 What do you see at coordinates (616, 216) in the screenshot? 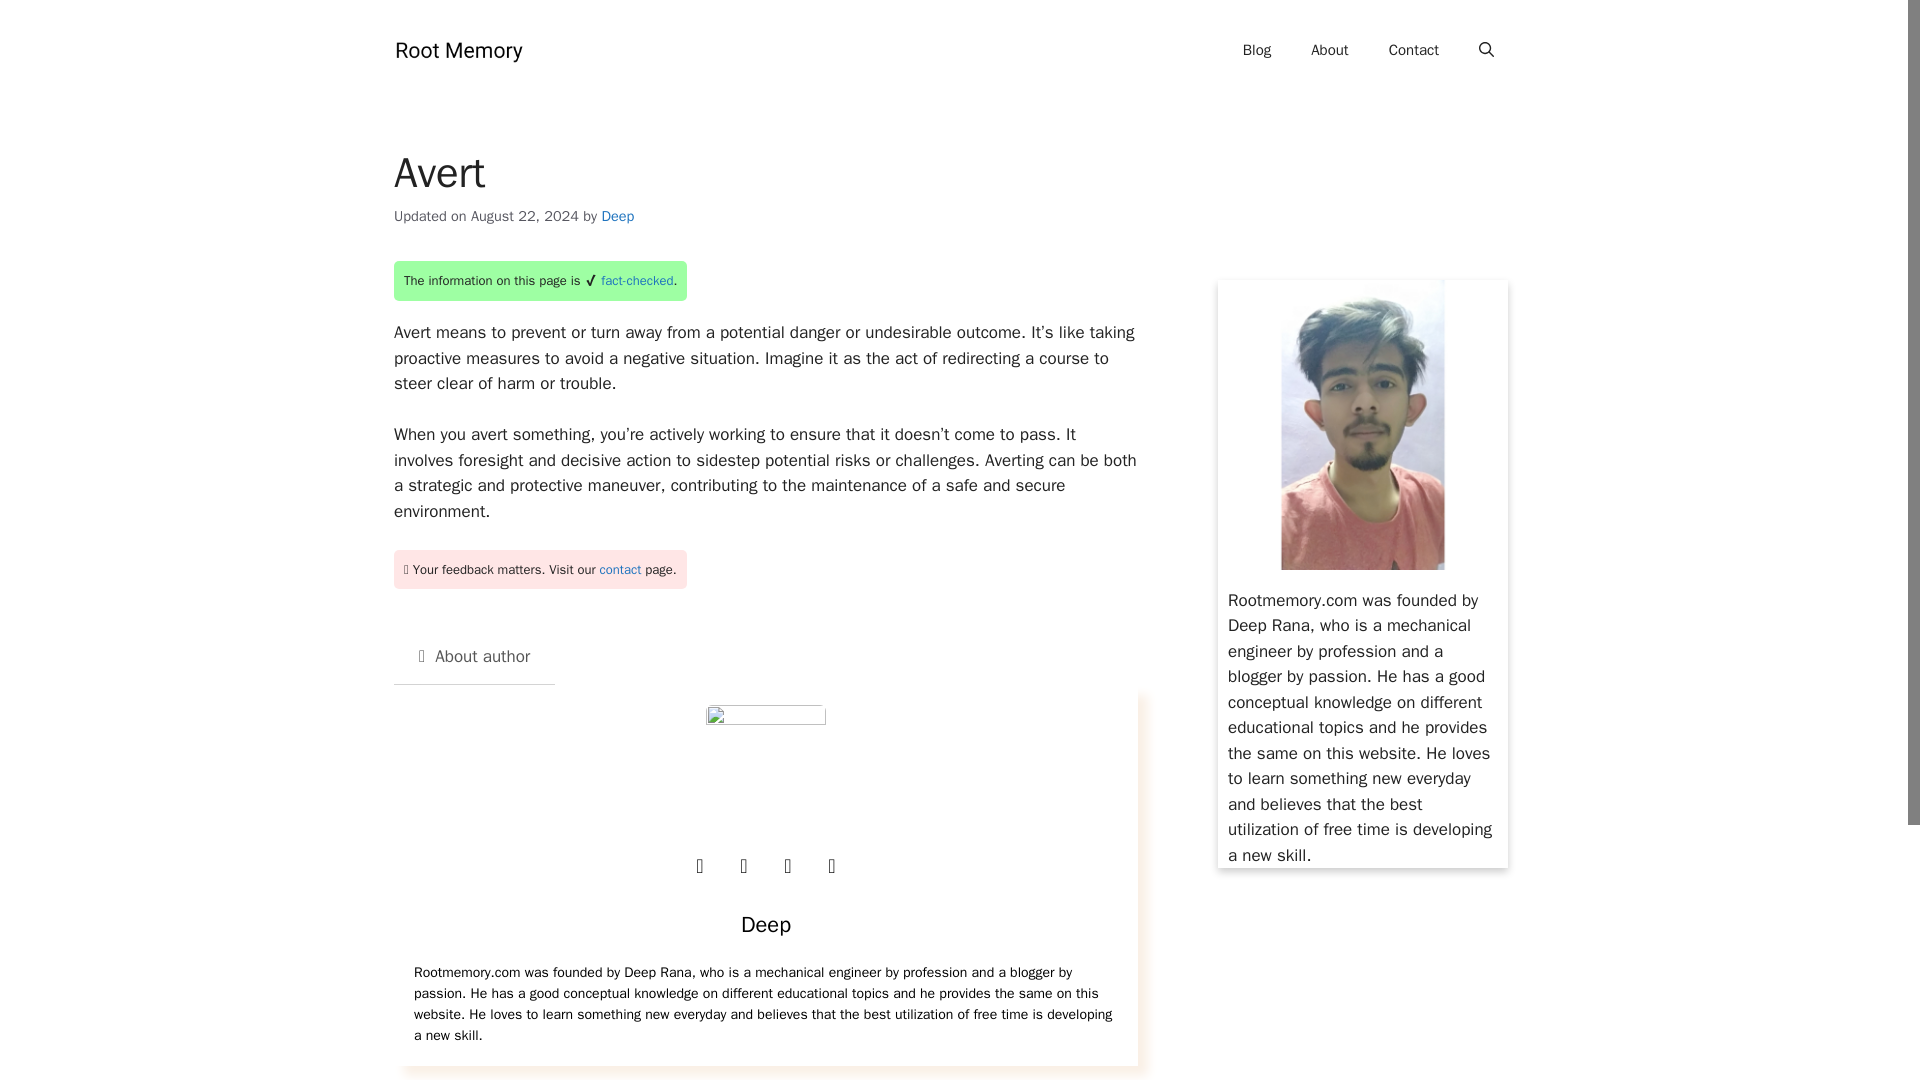
I see `Deep` at bounding box center [616, 216].